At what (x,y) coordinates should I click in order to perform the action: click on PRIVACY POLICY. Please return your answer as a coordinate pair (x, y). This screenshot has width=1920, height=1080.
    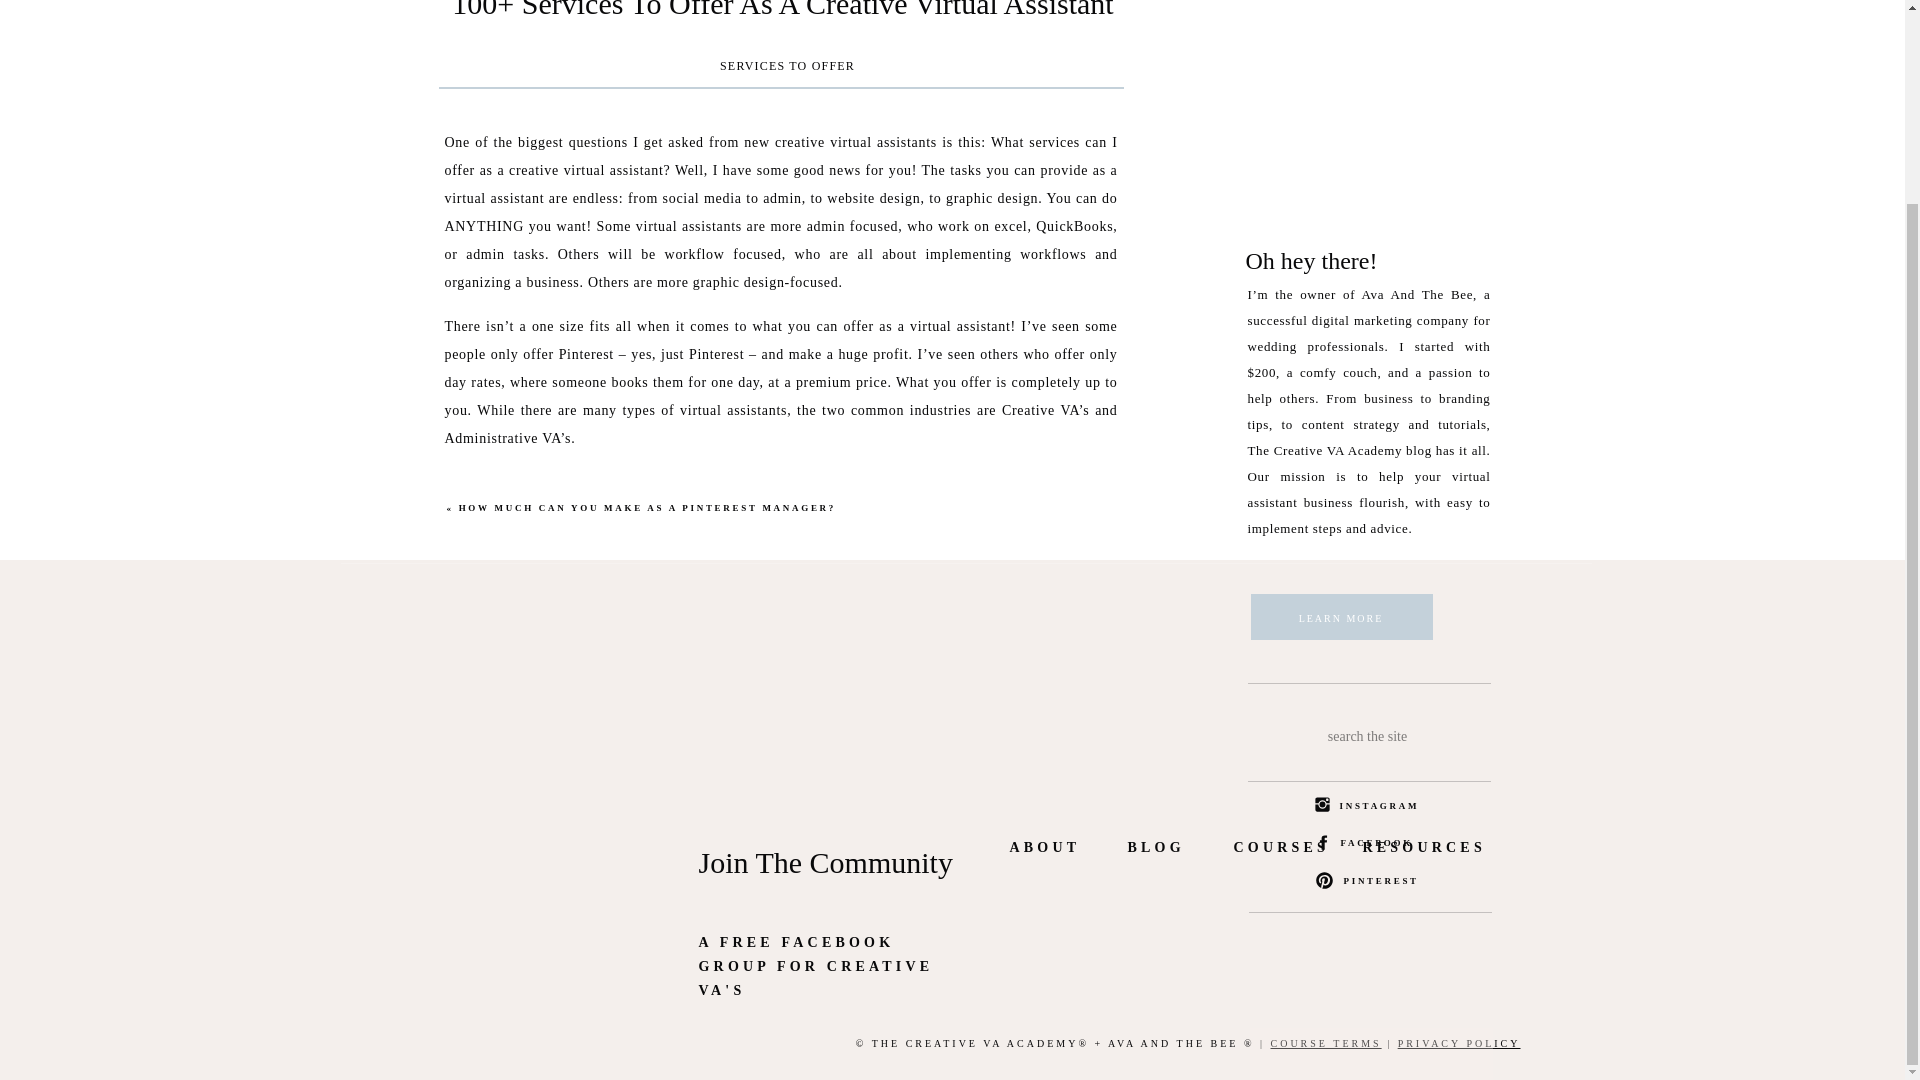
    Looking at the image, I should click on (1458, 1042).